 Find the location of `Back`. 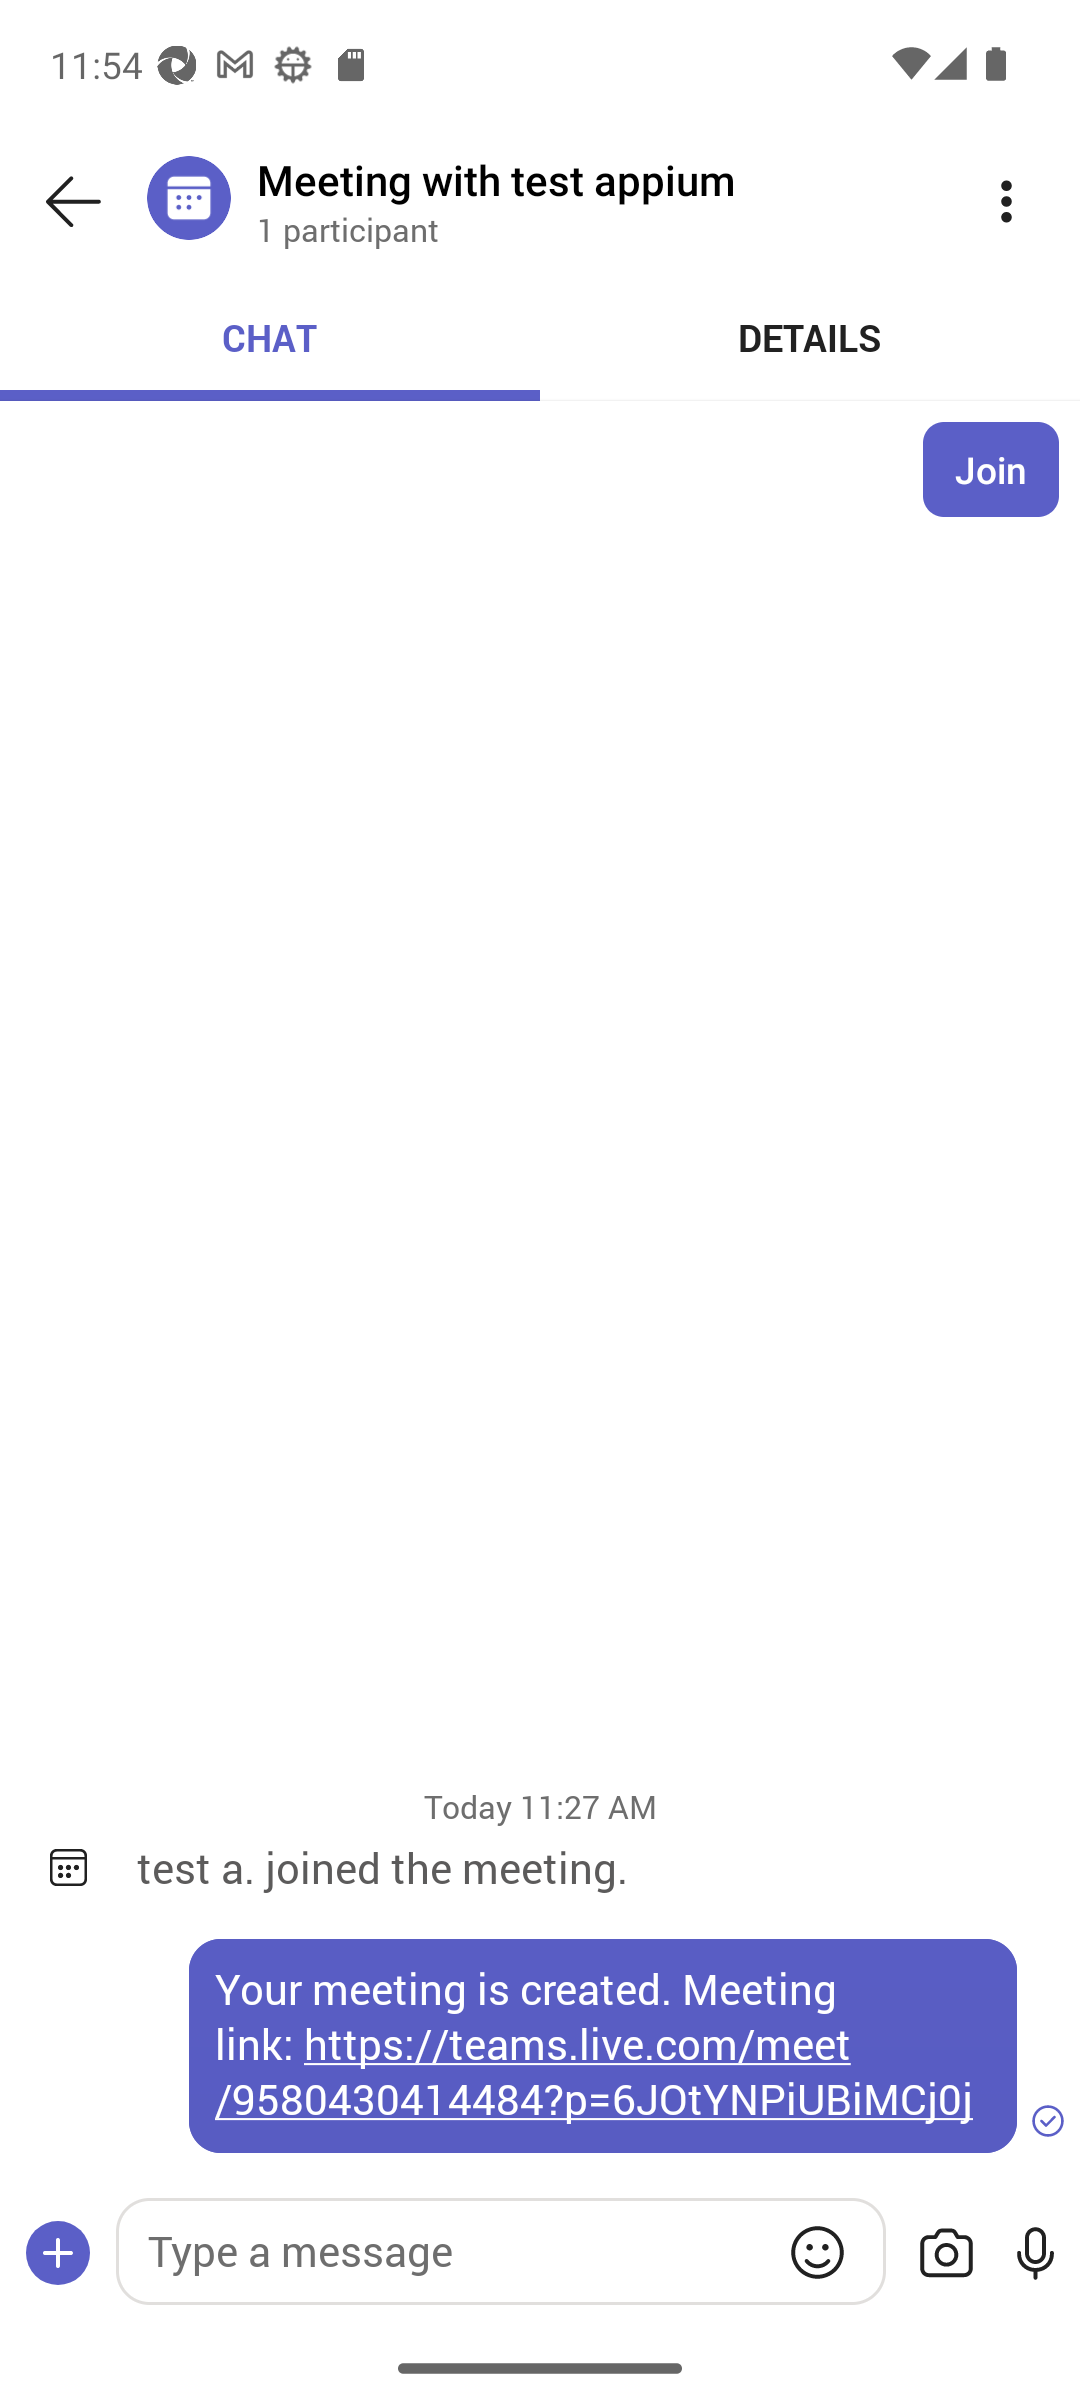

Back is located at coordinates (73, 202).